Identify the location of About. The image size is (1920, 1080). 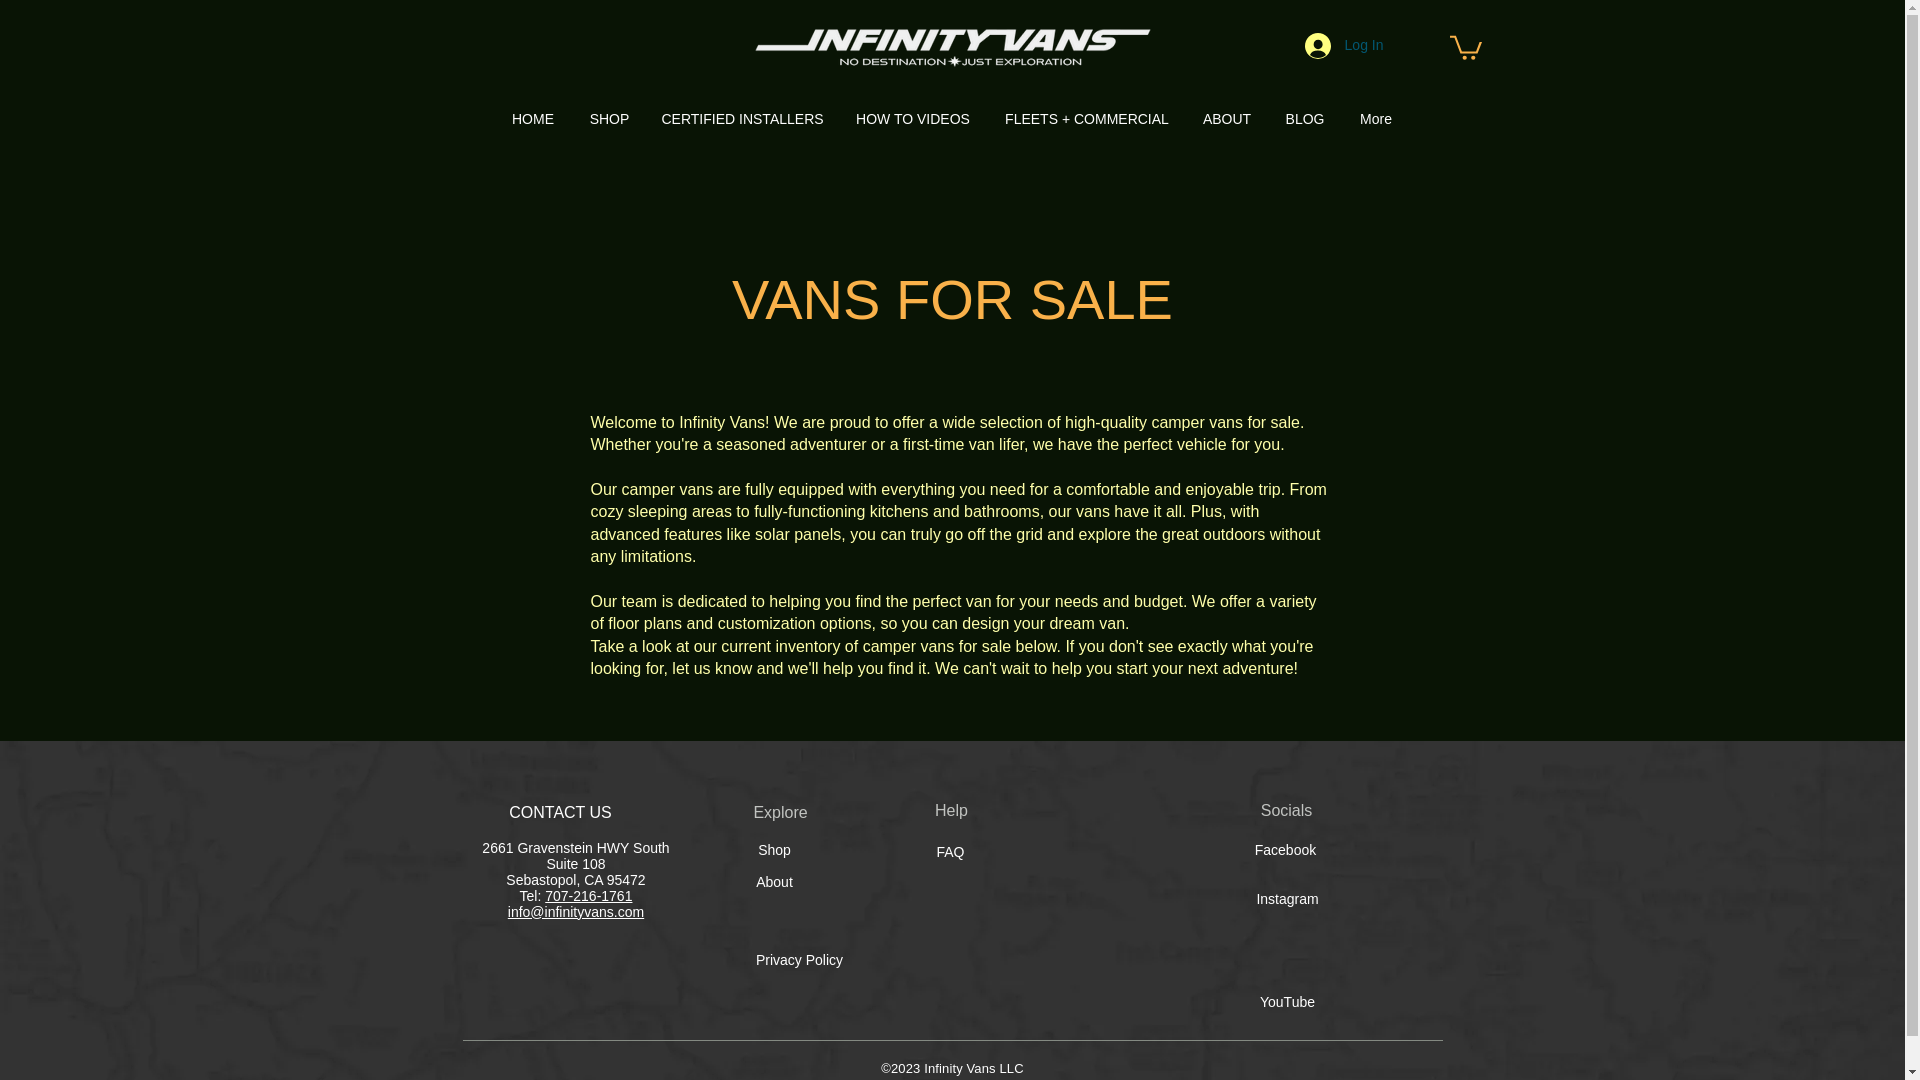
(775, 882).